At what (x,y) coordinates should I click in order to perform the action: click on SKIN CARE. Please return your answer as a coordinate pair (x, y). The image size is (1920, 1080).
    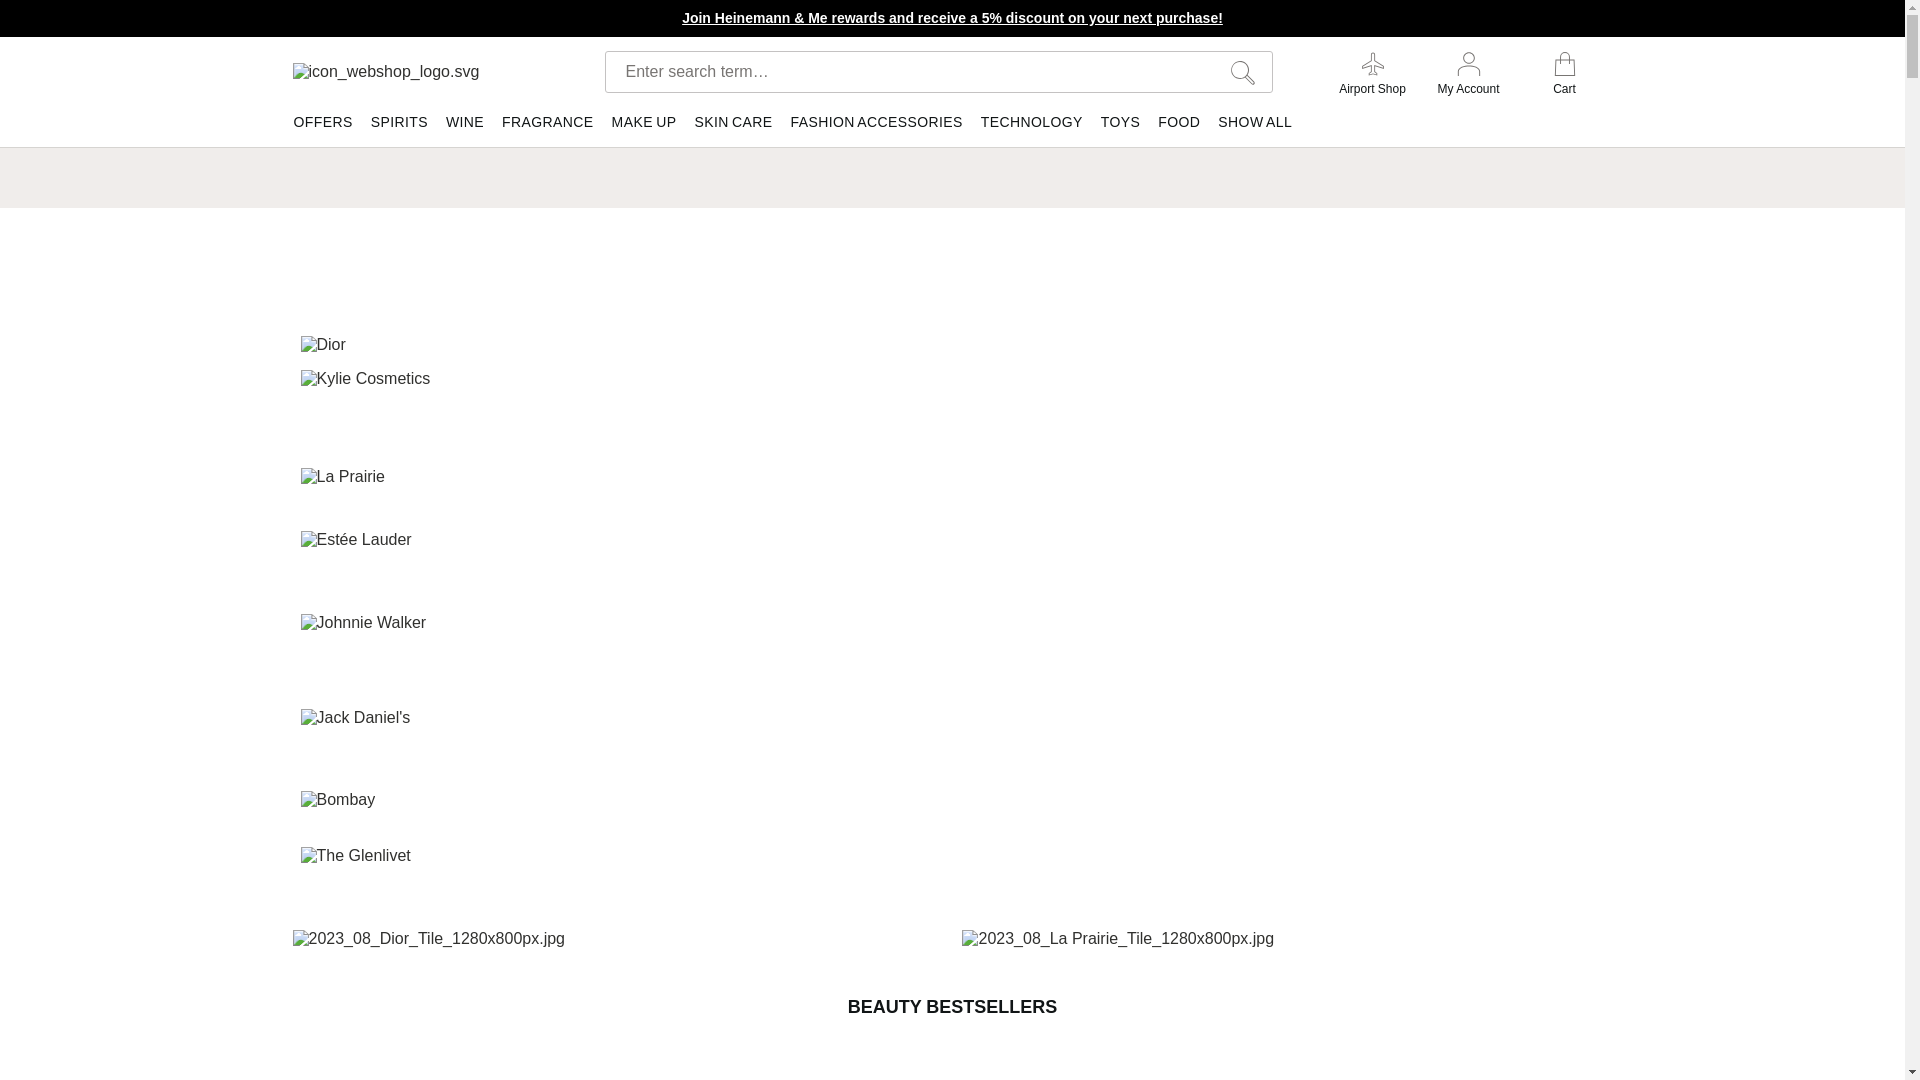
    Looking at the image, I should click on (733, 127).